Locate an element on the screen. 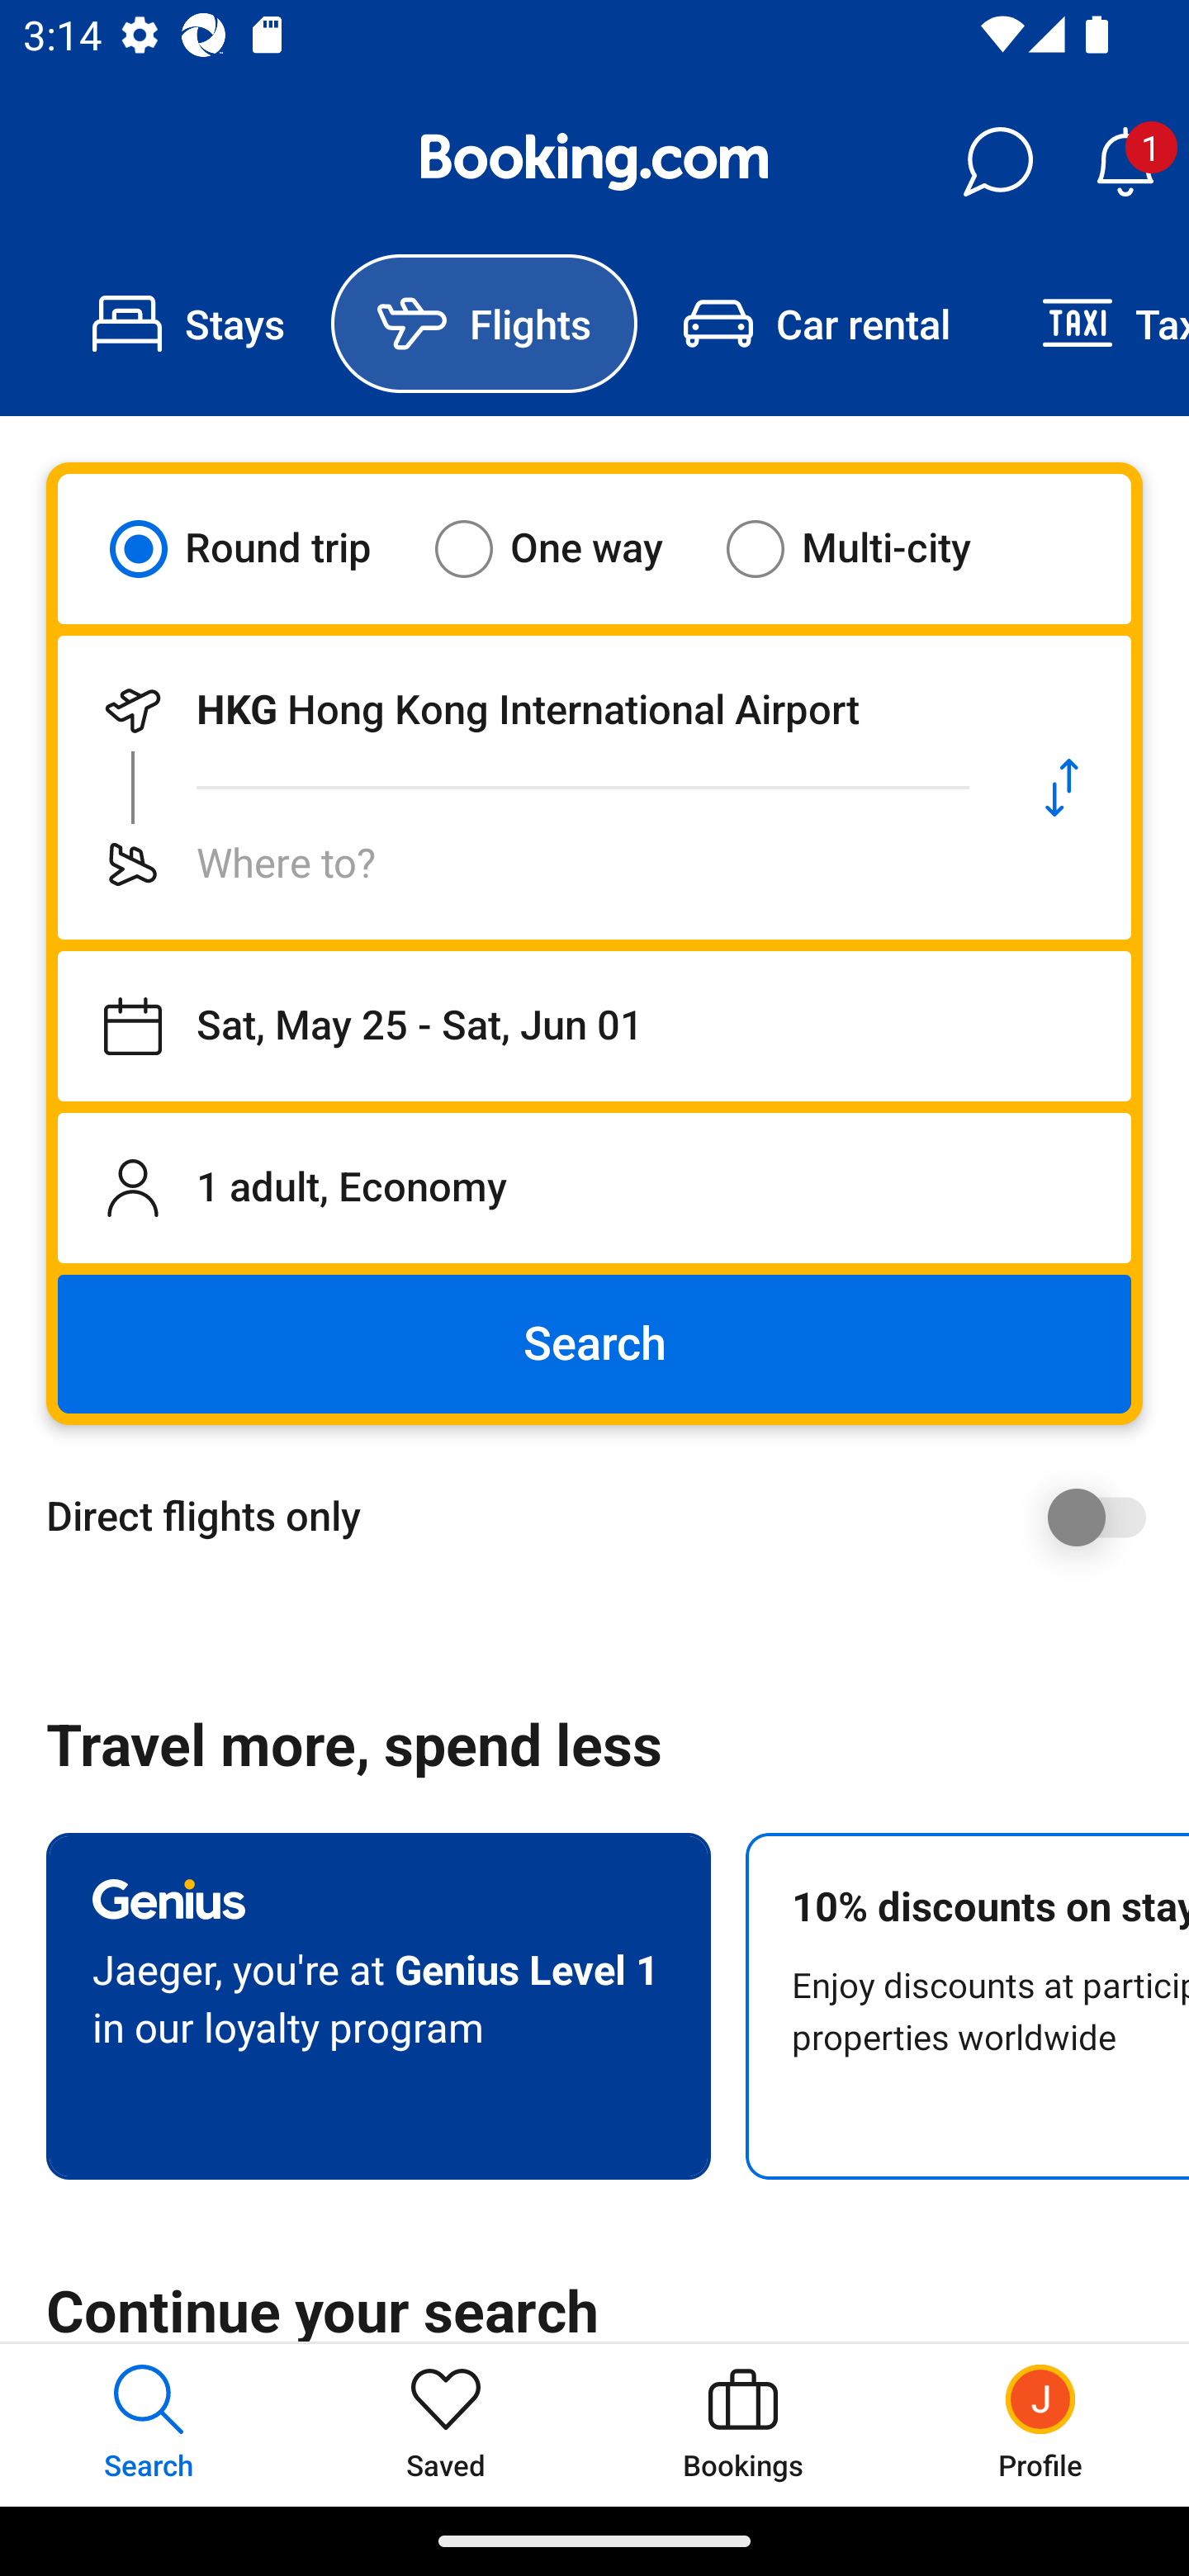 The image size is (1189, 2576). Stays is located at coordinates (188, 324).